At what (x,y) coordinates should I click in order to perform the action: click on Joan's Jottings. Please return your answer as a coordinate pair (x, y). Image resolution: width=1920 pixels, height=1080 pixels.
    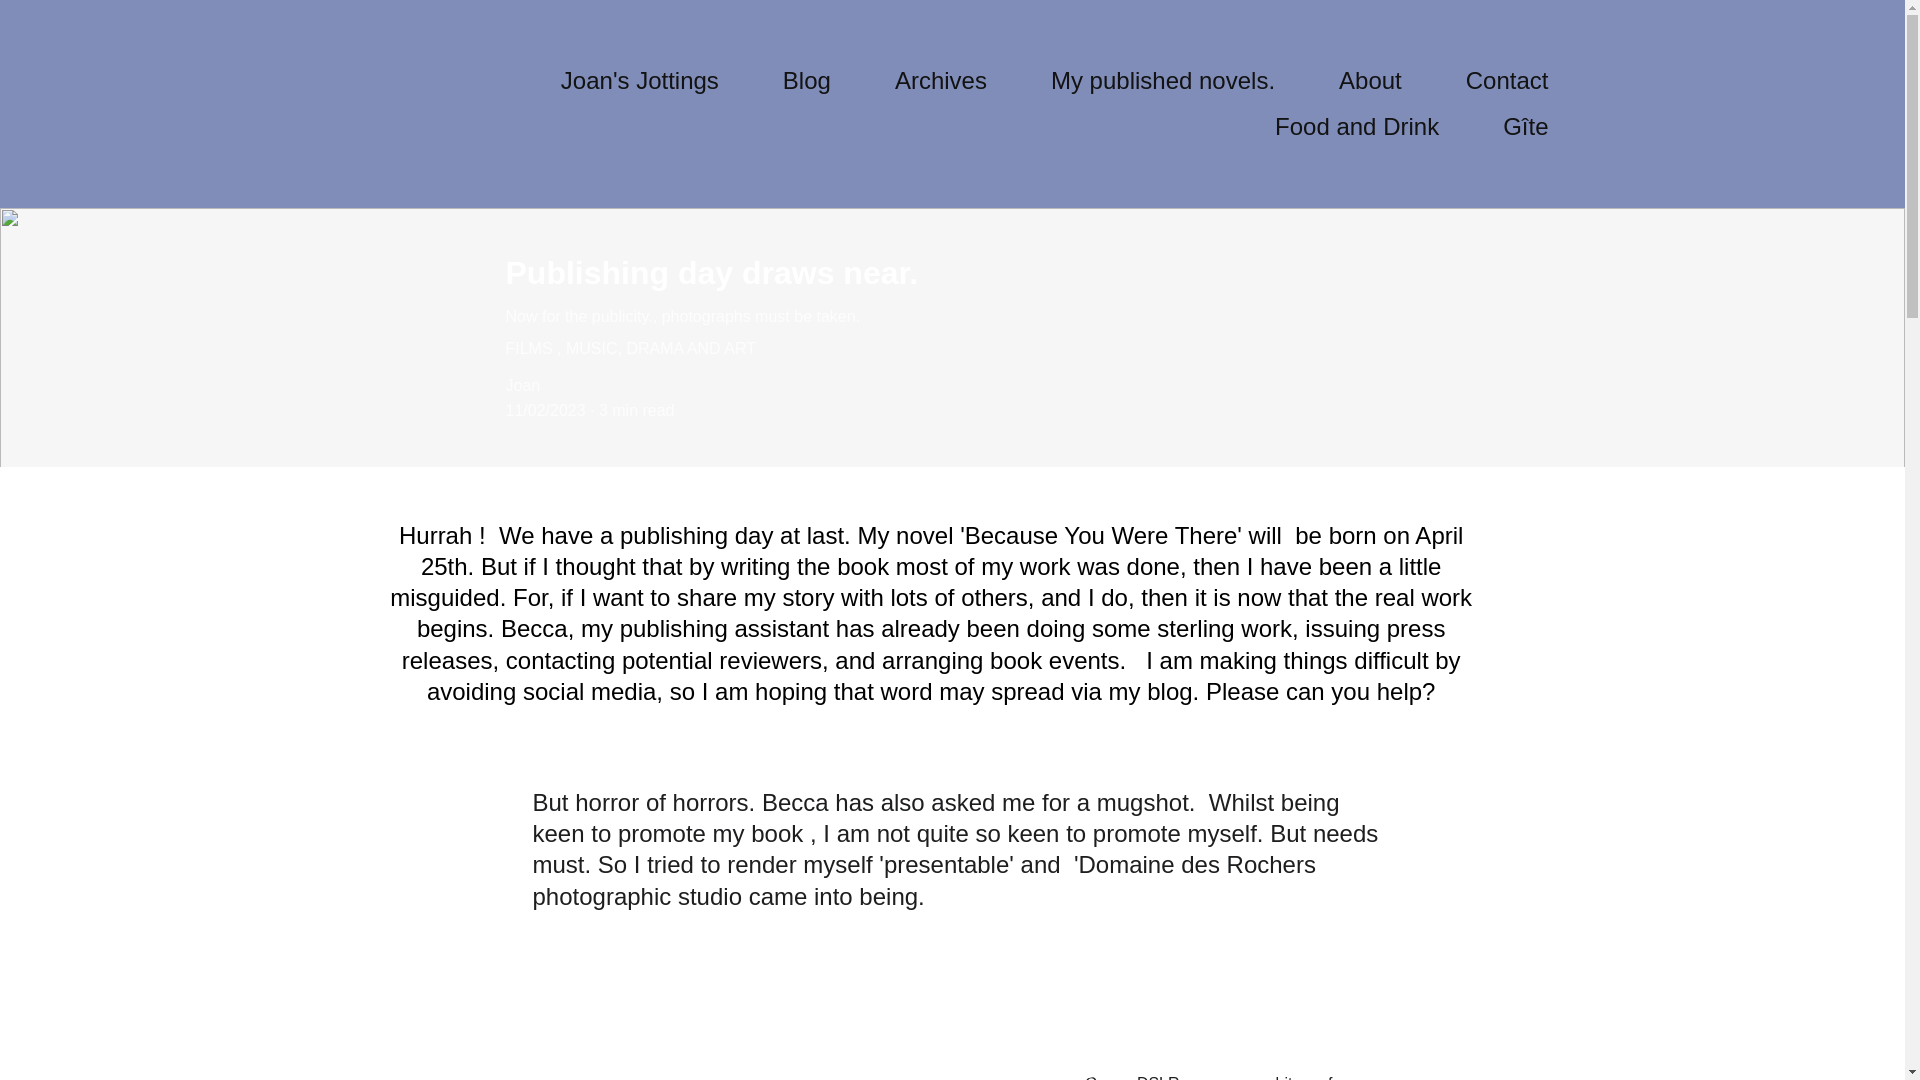
    Looking at the image, I should click on (639, 80).